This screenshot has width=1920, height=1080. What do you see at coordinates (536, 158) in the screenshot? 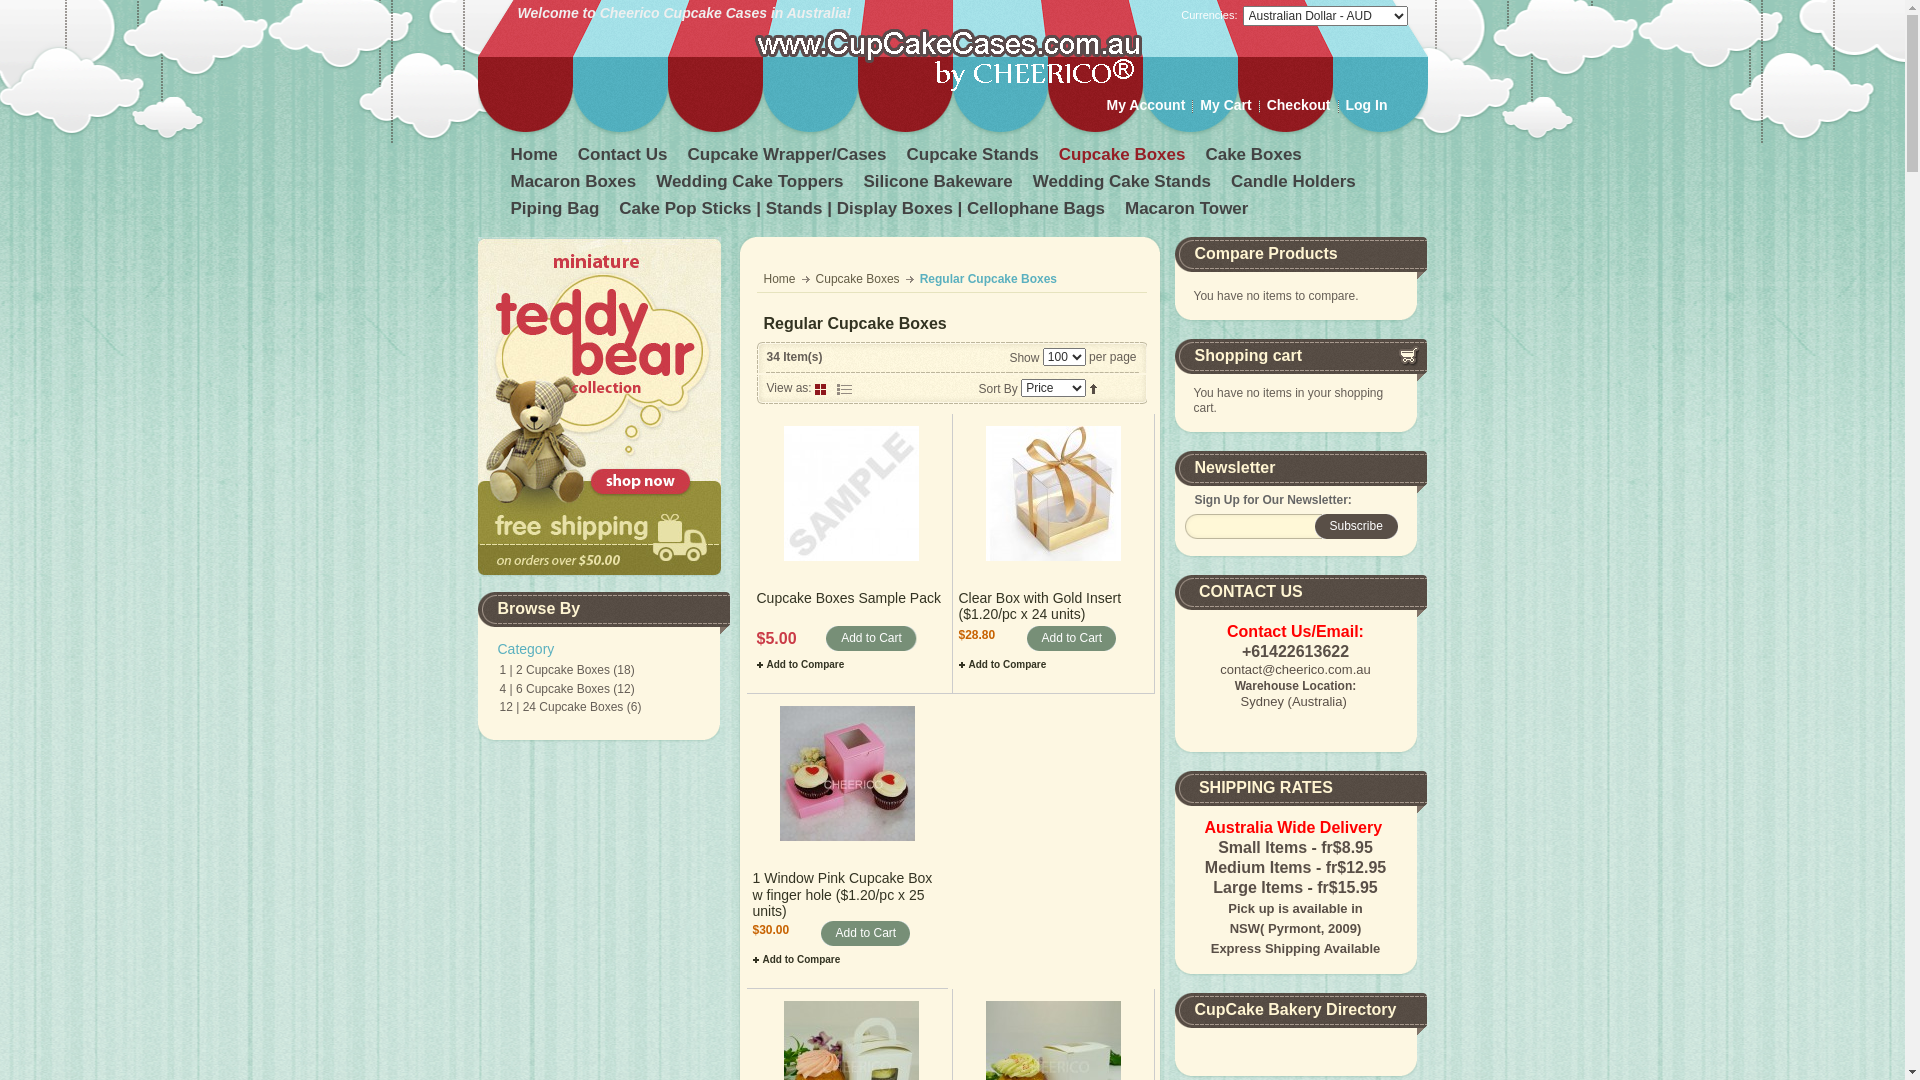
I see `Home` at bounding box center [536, 158].